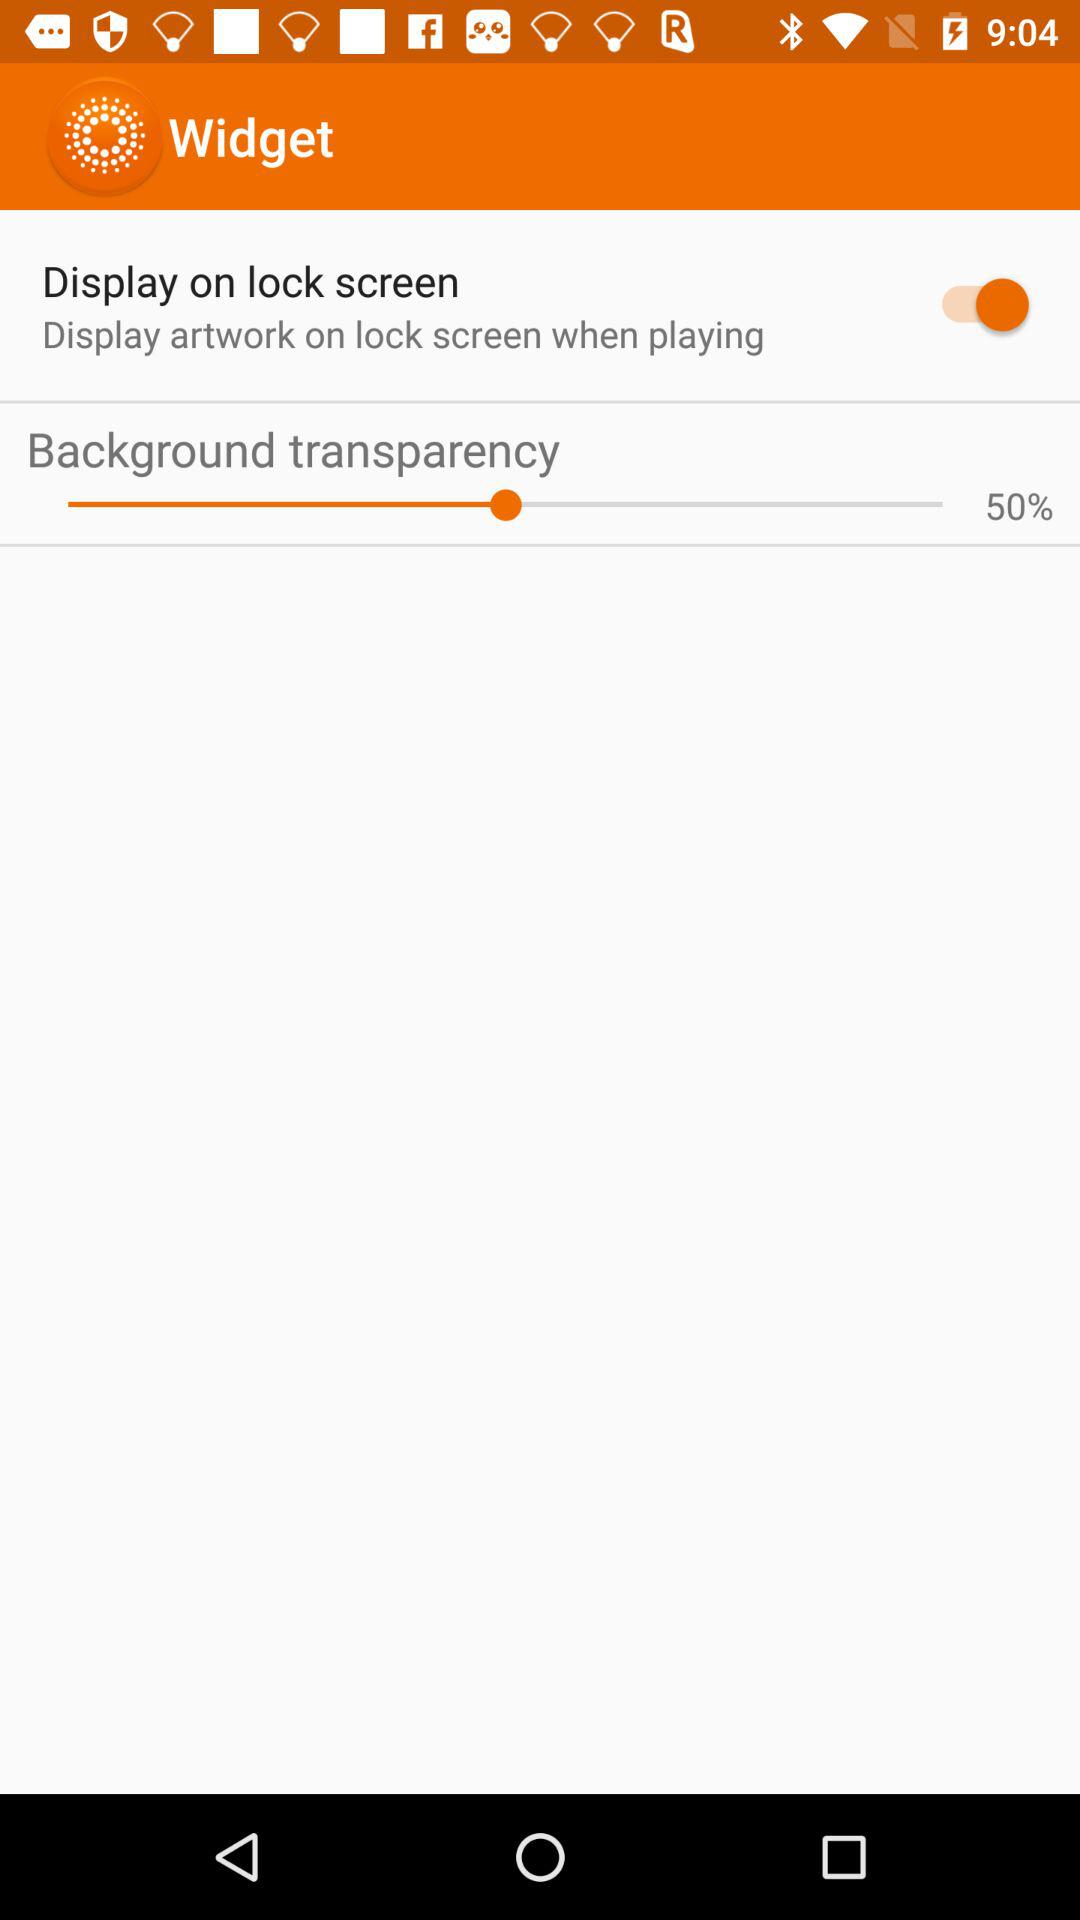 The width and height of the screenshot is (1080, 1920). What do you see at coordinates (505, 504) in the screenshot?
I see `click icon to the left of the 50` at bounding box center [505, 504].